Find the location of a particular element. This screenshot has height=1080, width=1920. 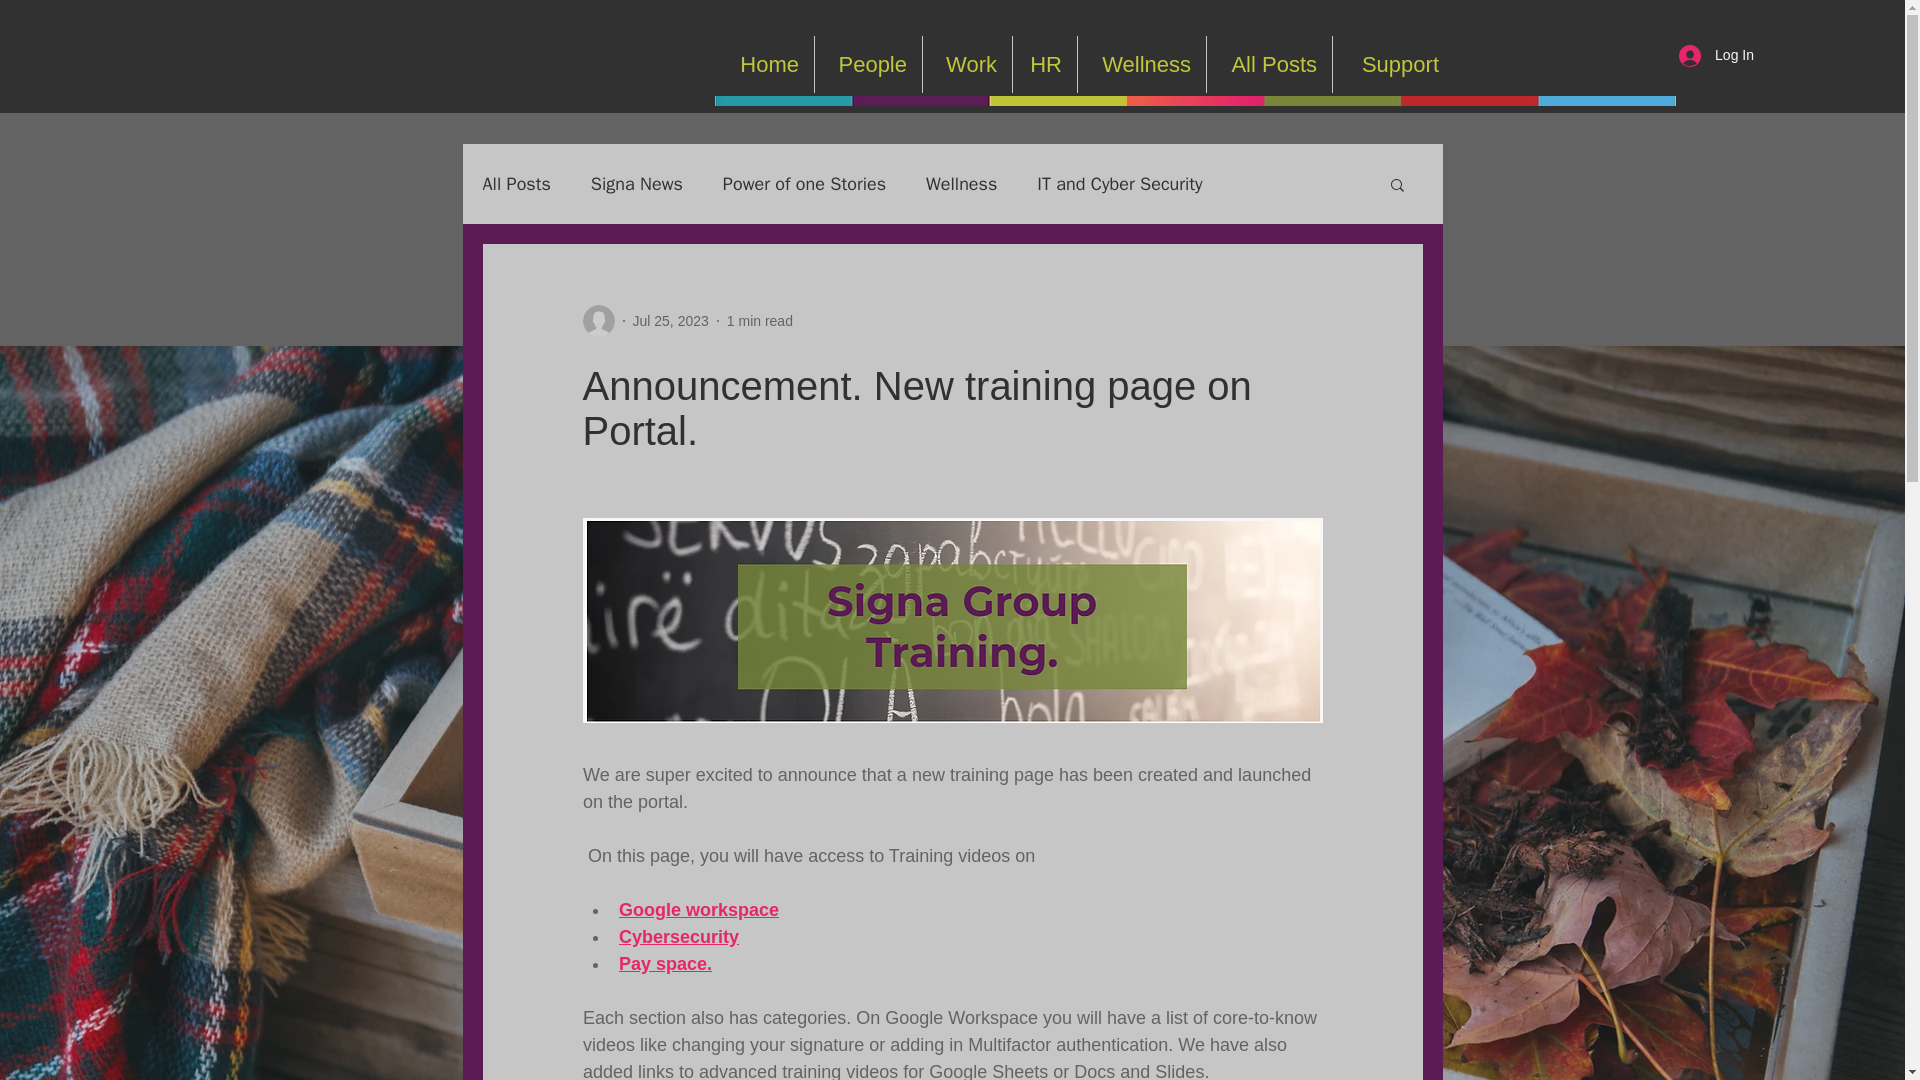

IT and Cyber Security is located at coordinates (1118, 183).